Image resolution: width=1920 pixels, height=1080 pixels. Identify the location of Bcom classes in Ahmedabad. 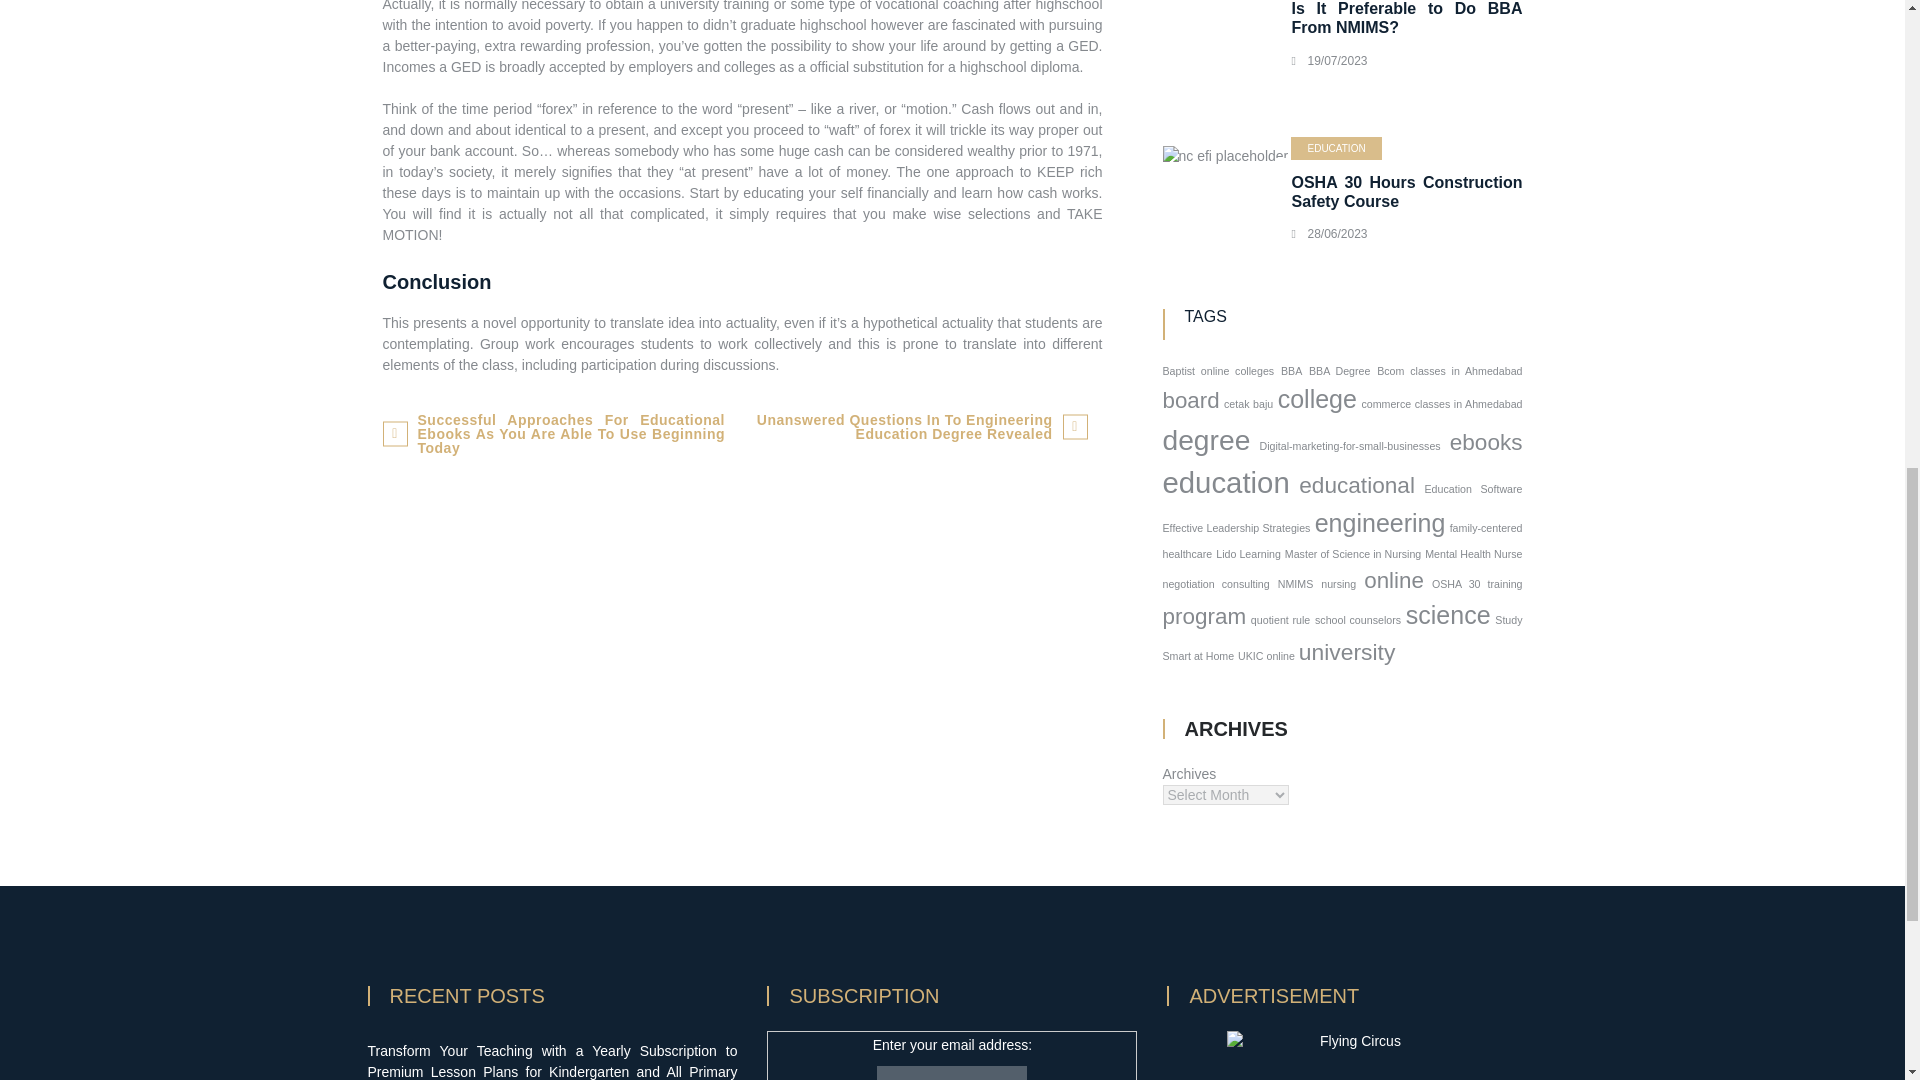
(1449, 370).